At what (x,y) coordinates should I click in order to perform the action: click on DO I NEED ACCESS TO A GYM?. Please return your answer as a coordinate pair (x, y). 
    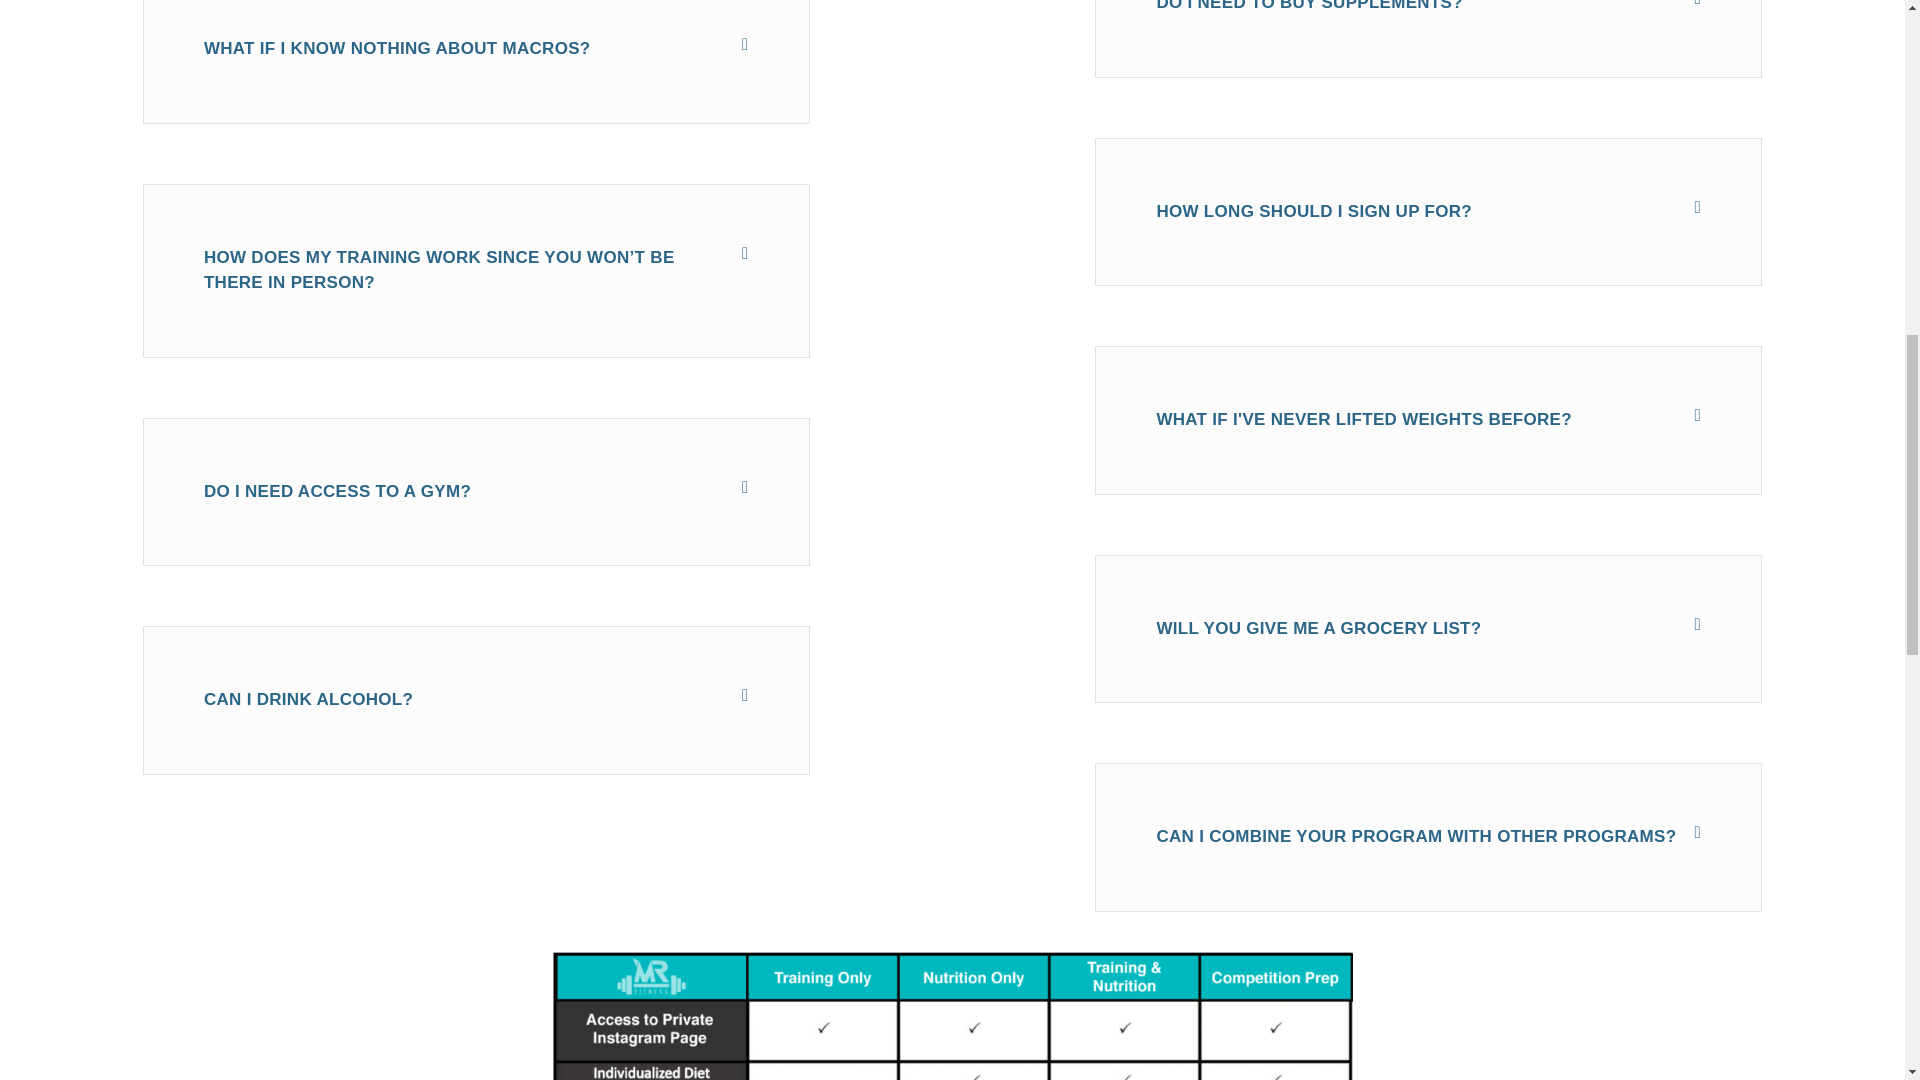
    Looking at the image, I should click on (336, 491).